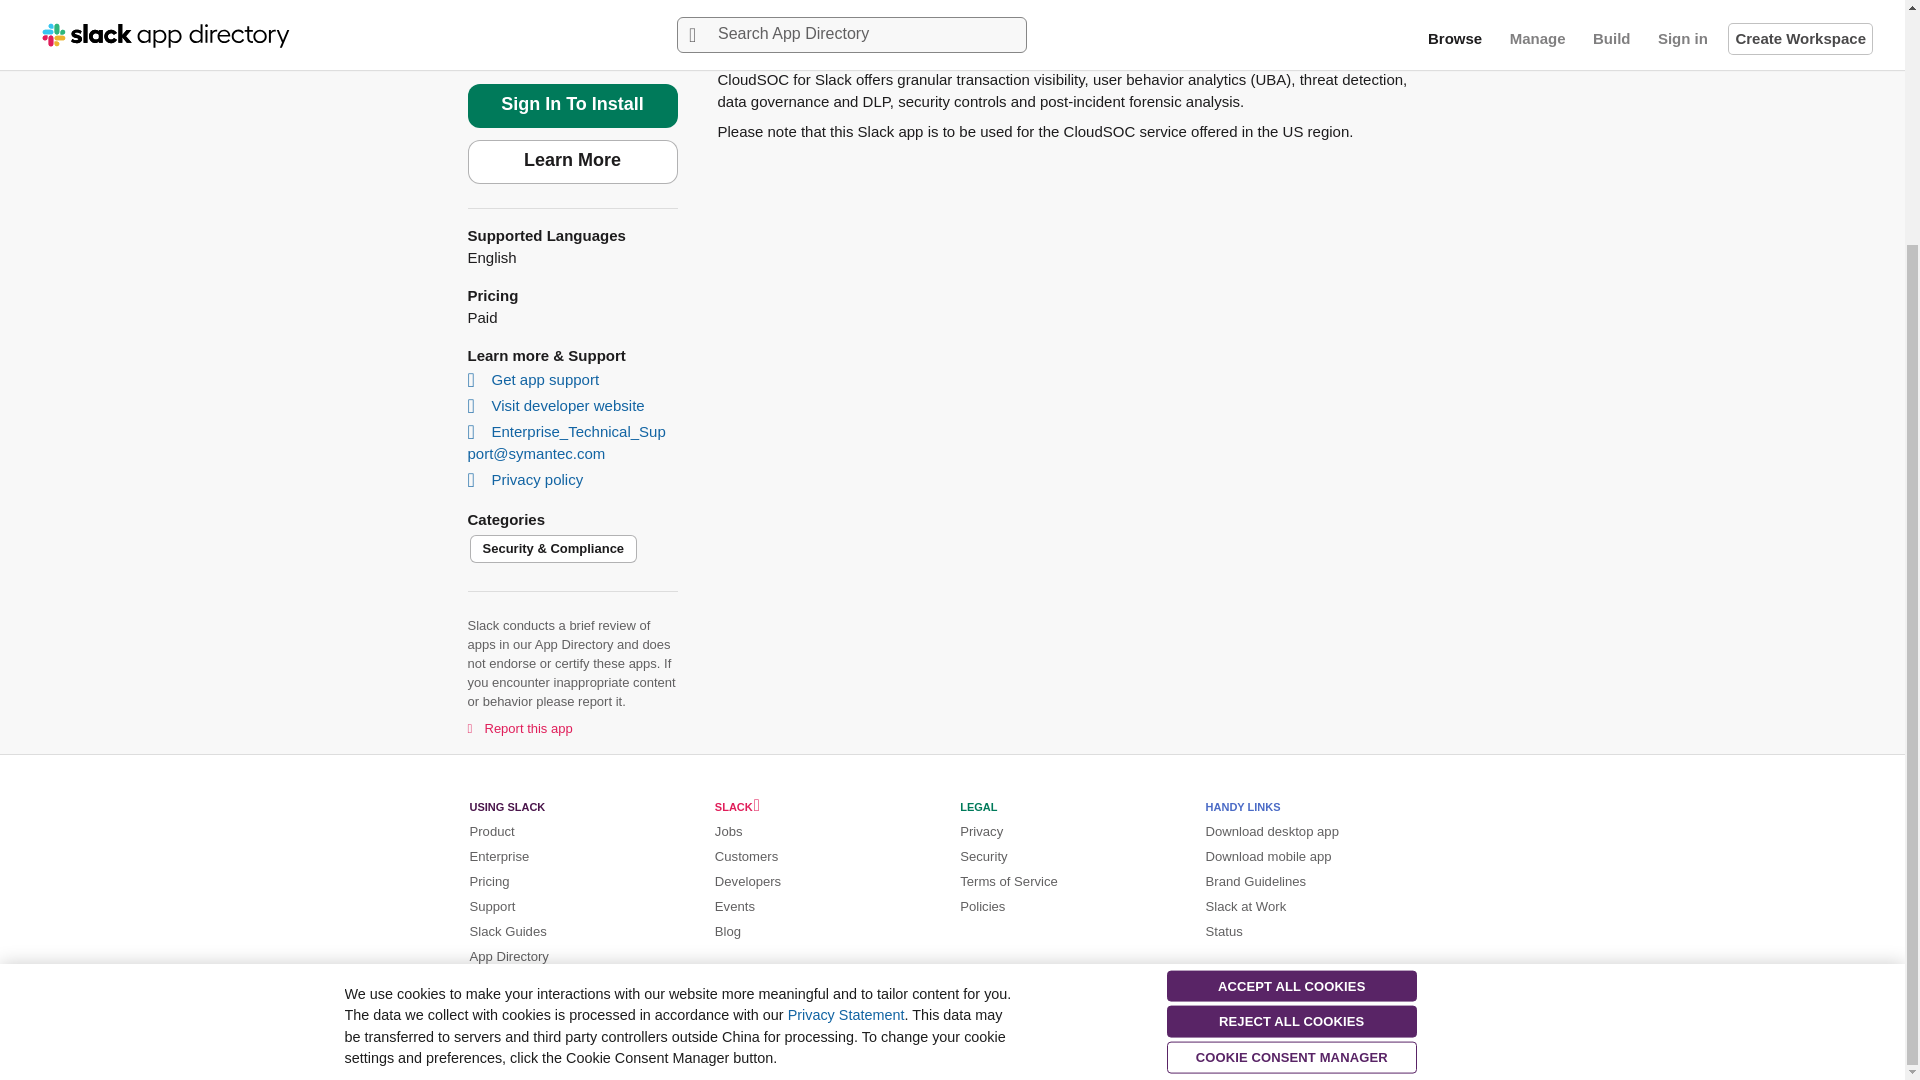 This screenshot has width=1920, height=1080. I want to click on Learn More, so click(572, 162).